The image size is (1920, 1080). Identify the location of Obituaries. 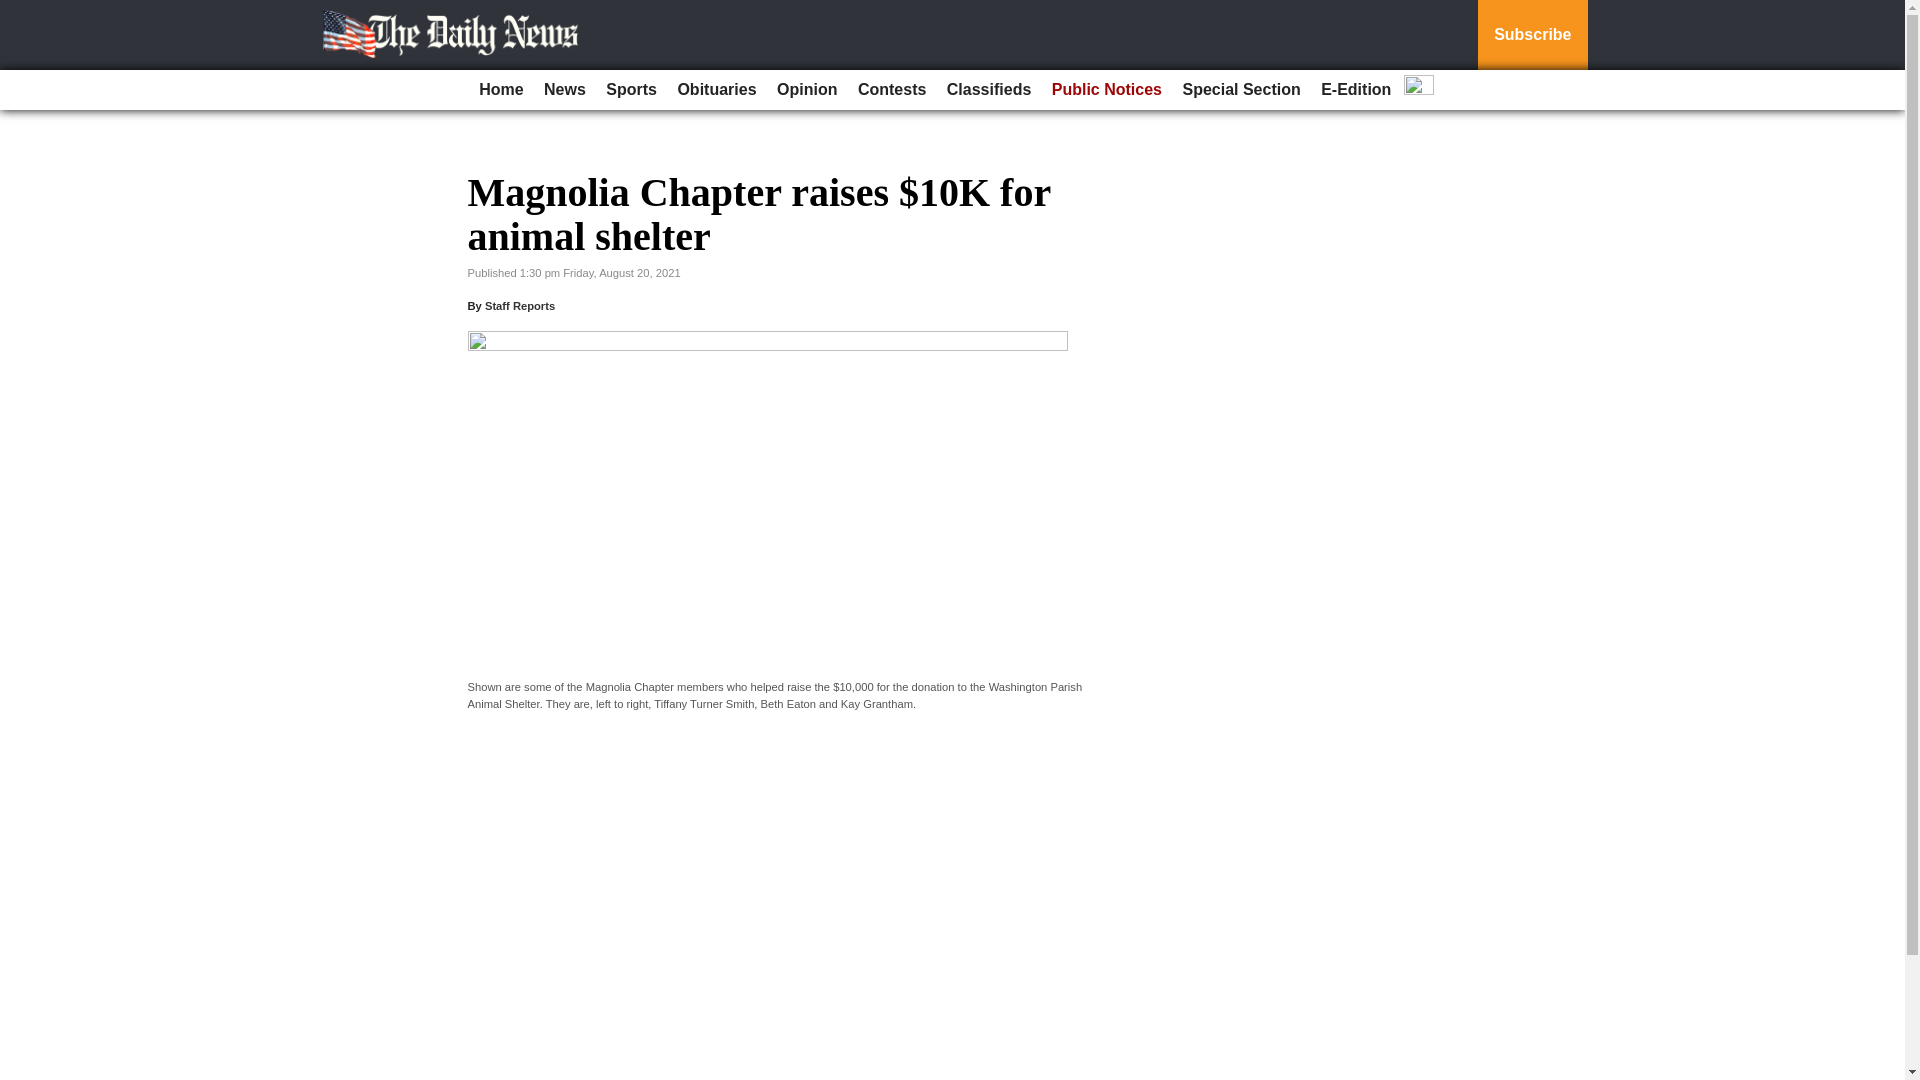
(716, 90).